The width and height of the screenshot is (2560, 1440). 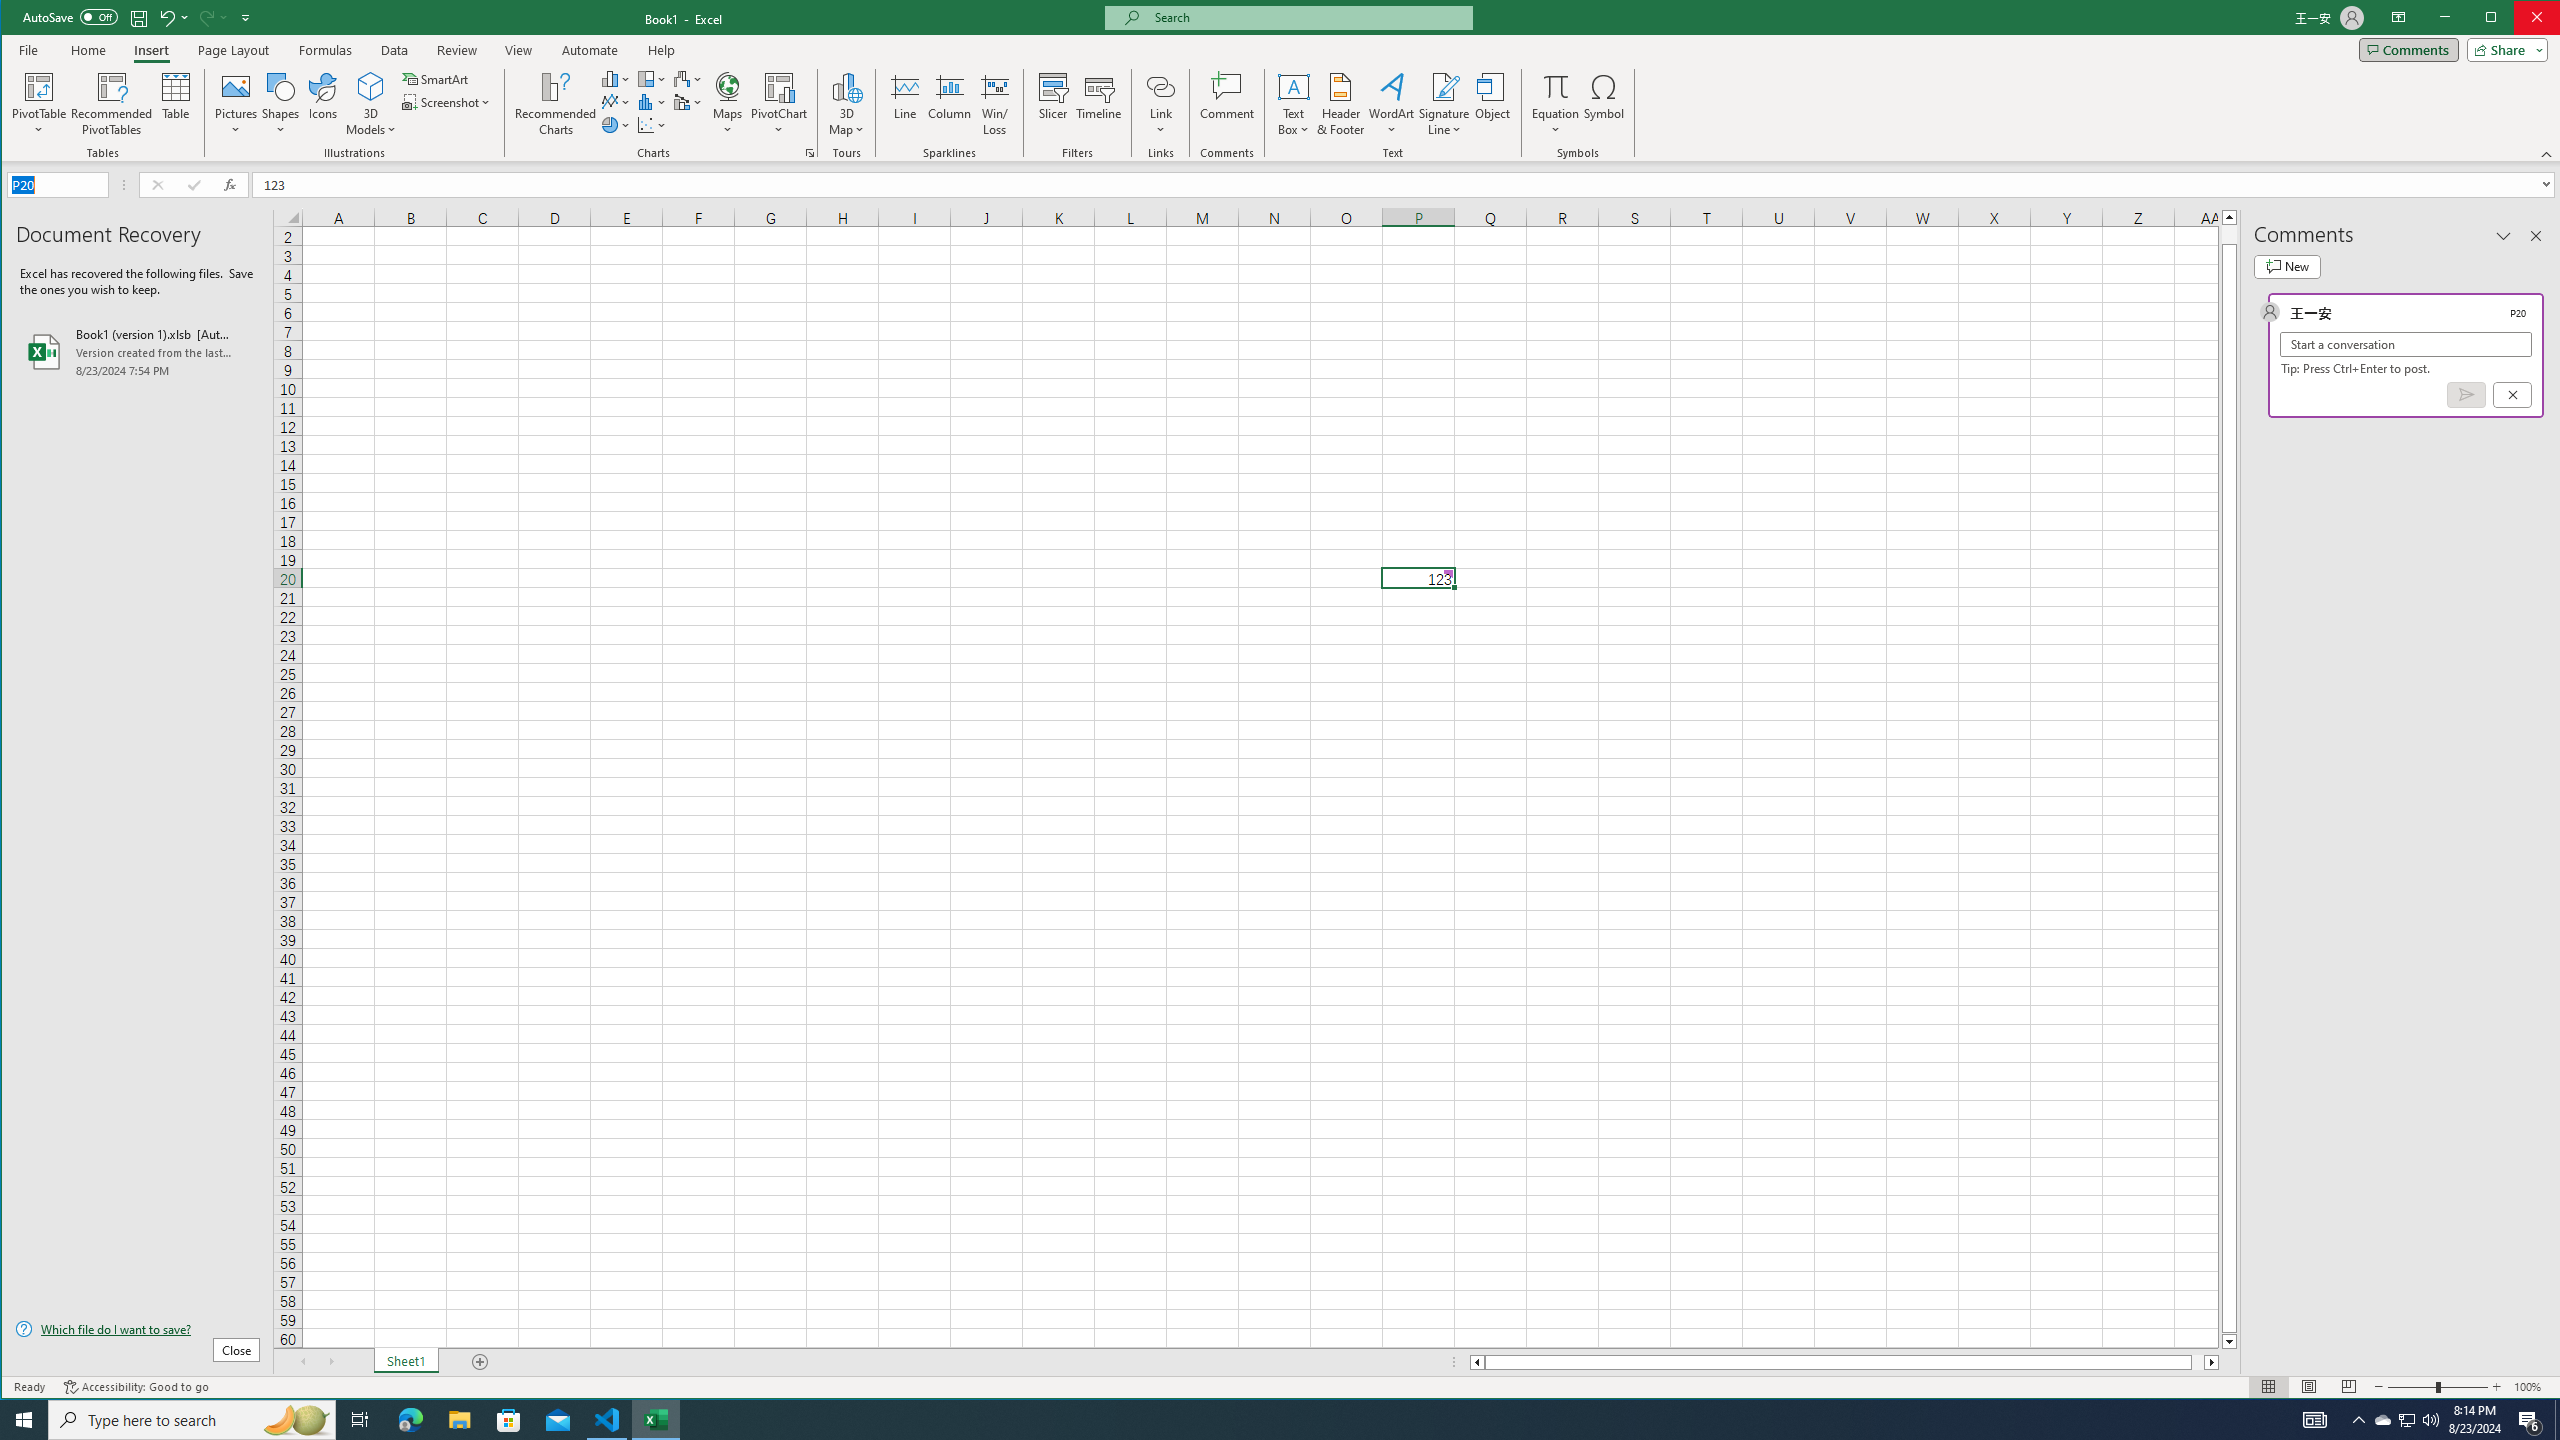 I want to click on Timeline, so click(x=1099, y=104).